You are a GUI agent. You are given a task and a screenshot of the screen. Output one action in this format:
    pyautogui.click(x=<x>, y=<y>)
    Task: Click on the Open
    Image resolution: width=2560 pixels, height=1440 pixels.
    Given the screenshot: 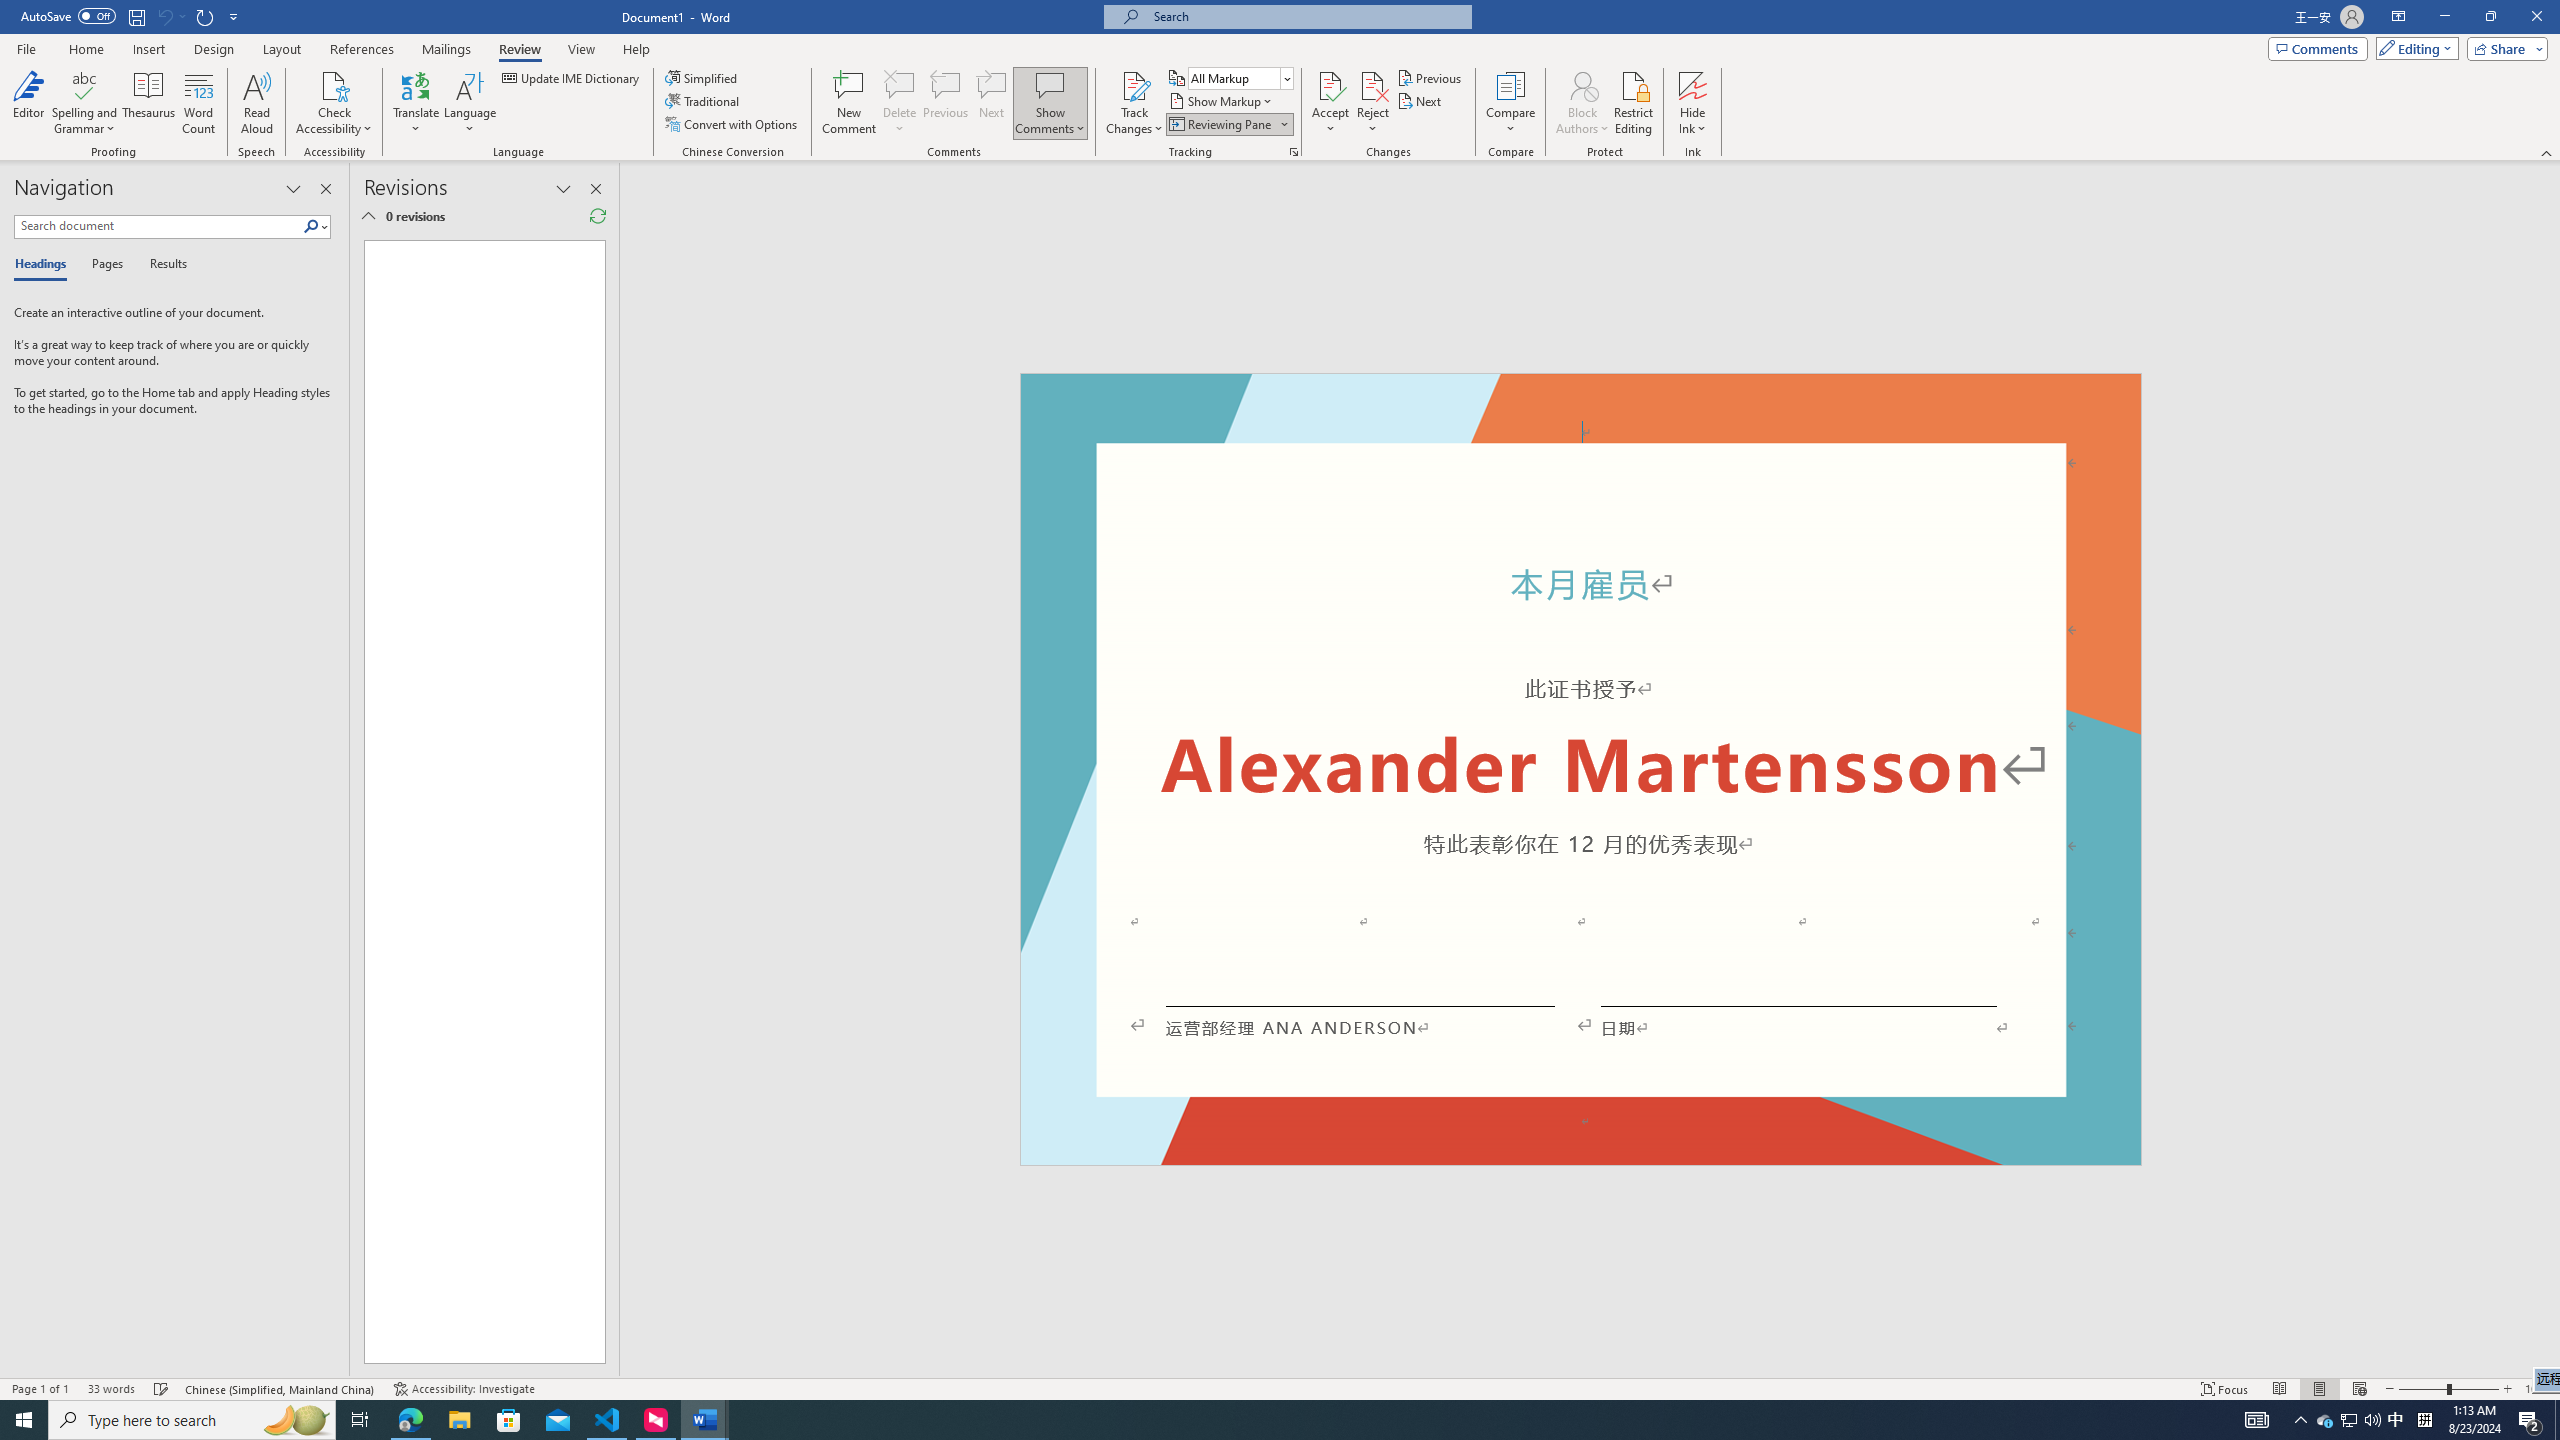 What is the action you would take?
    pyautogui.click(x=1286, y=78)
    